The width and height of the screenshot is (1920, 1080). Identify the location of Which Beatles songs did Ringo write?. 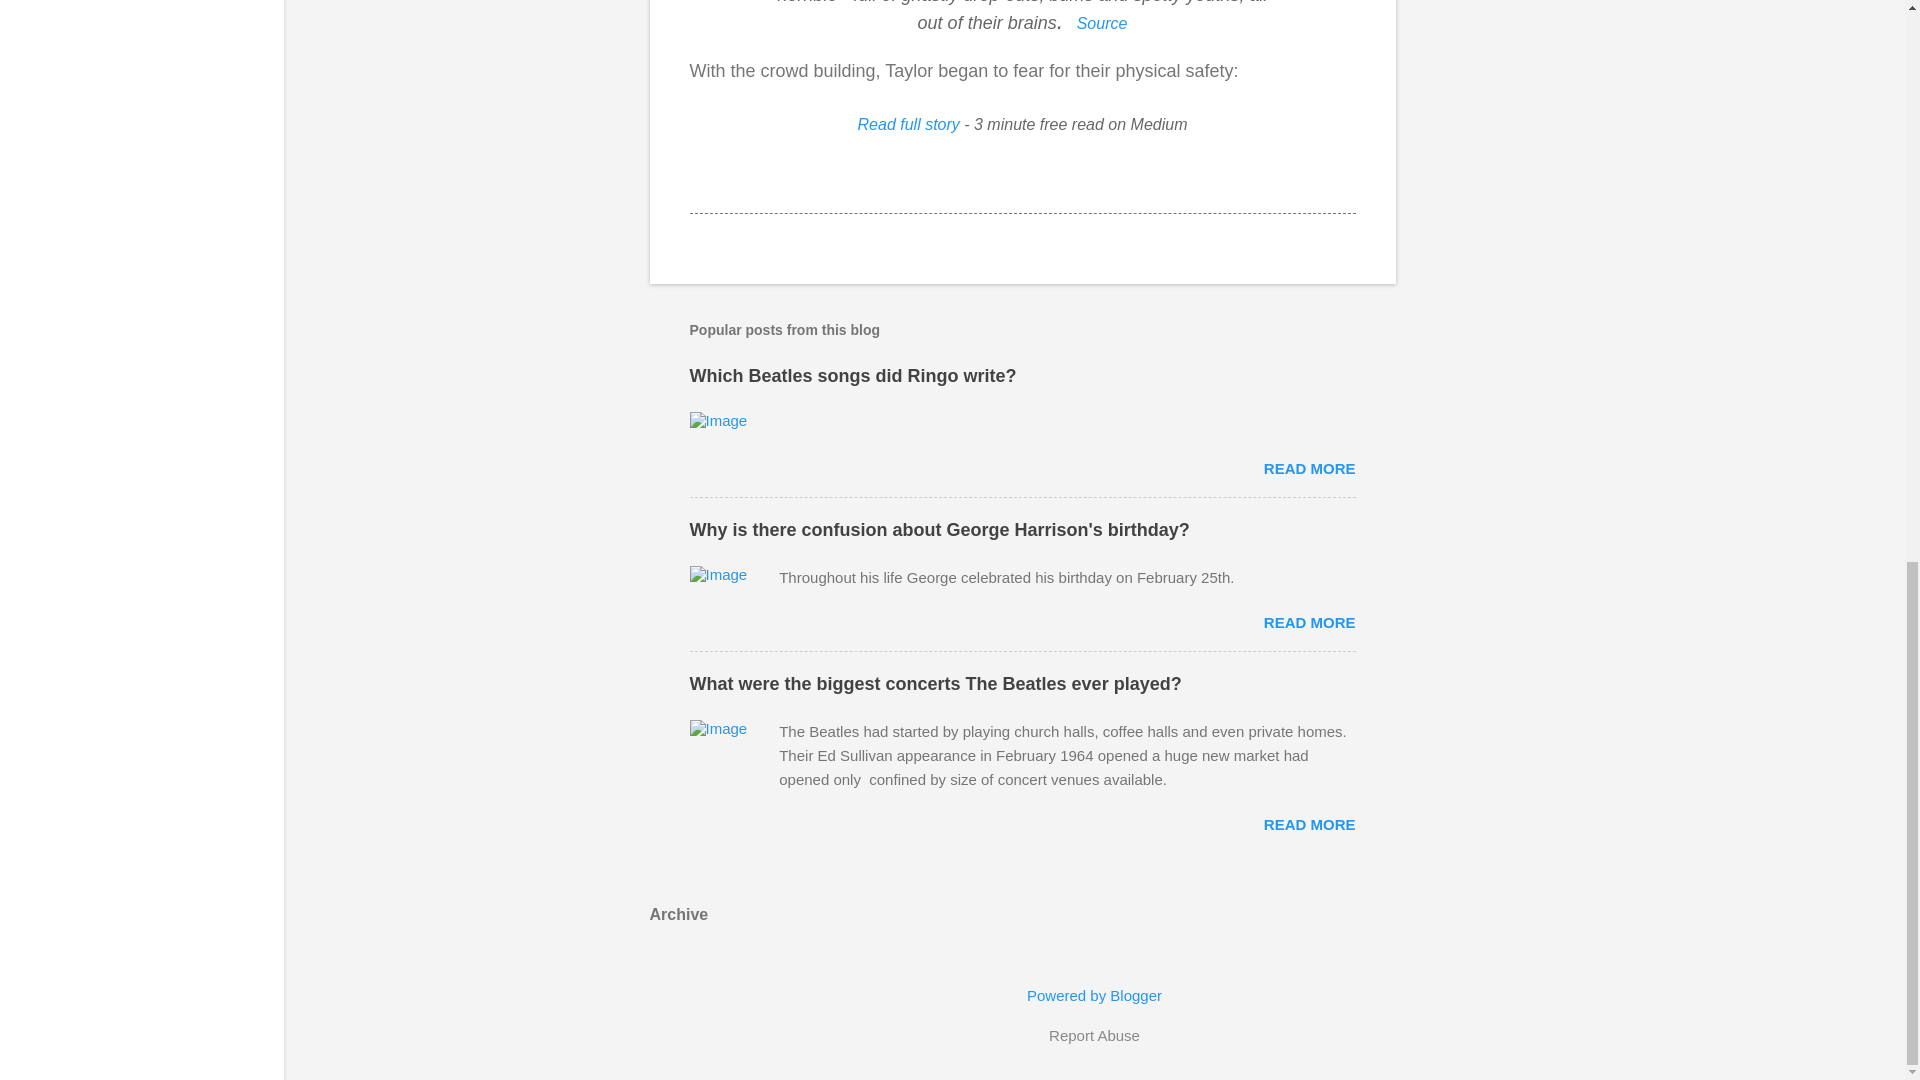
(853, 376).